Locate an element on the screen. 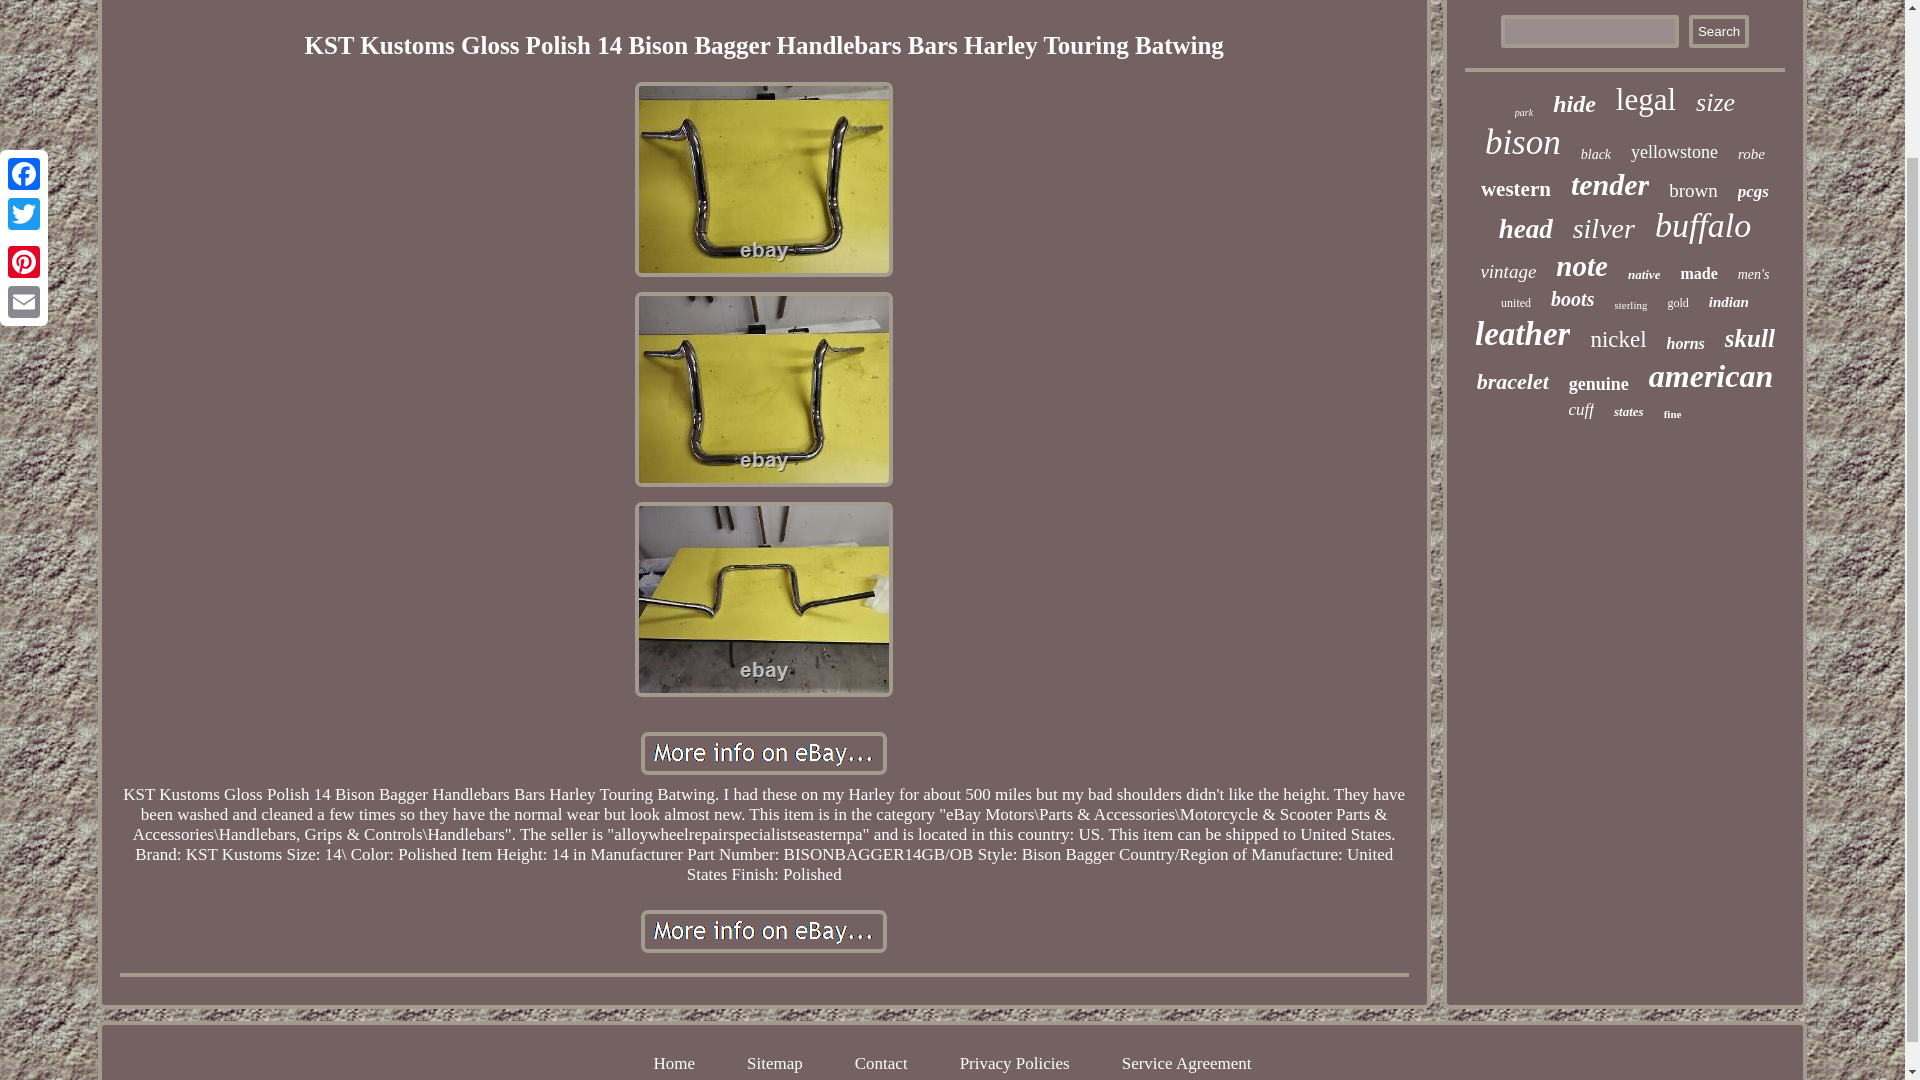  Pinterest is located at coordinates (24, 85).